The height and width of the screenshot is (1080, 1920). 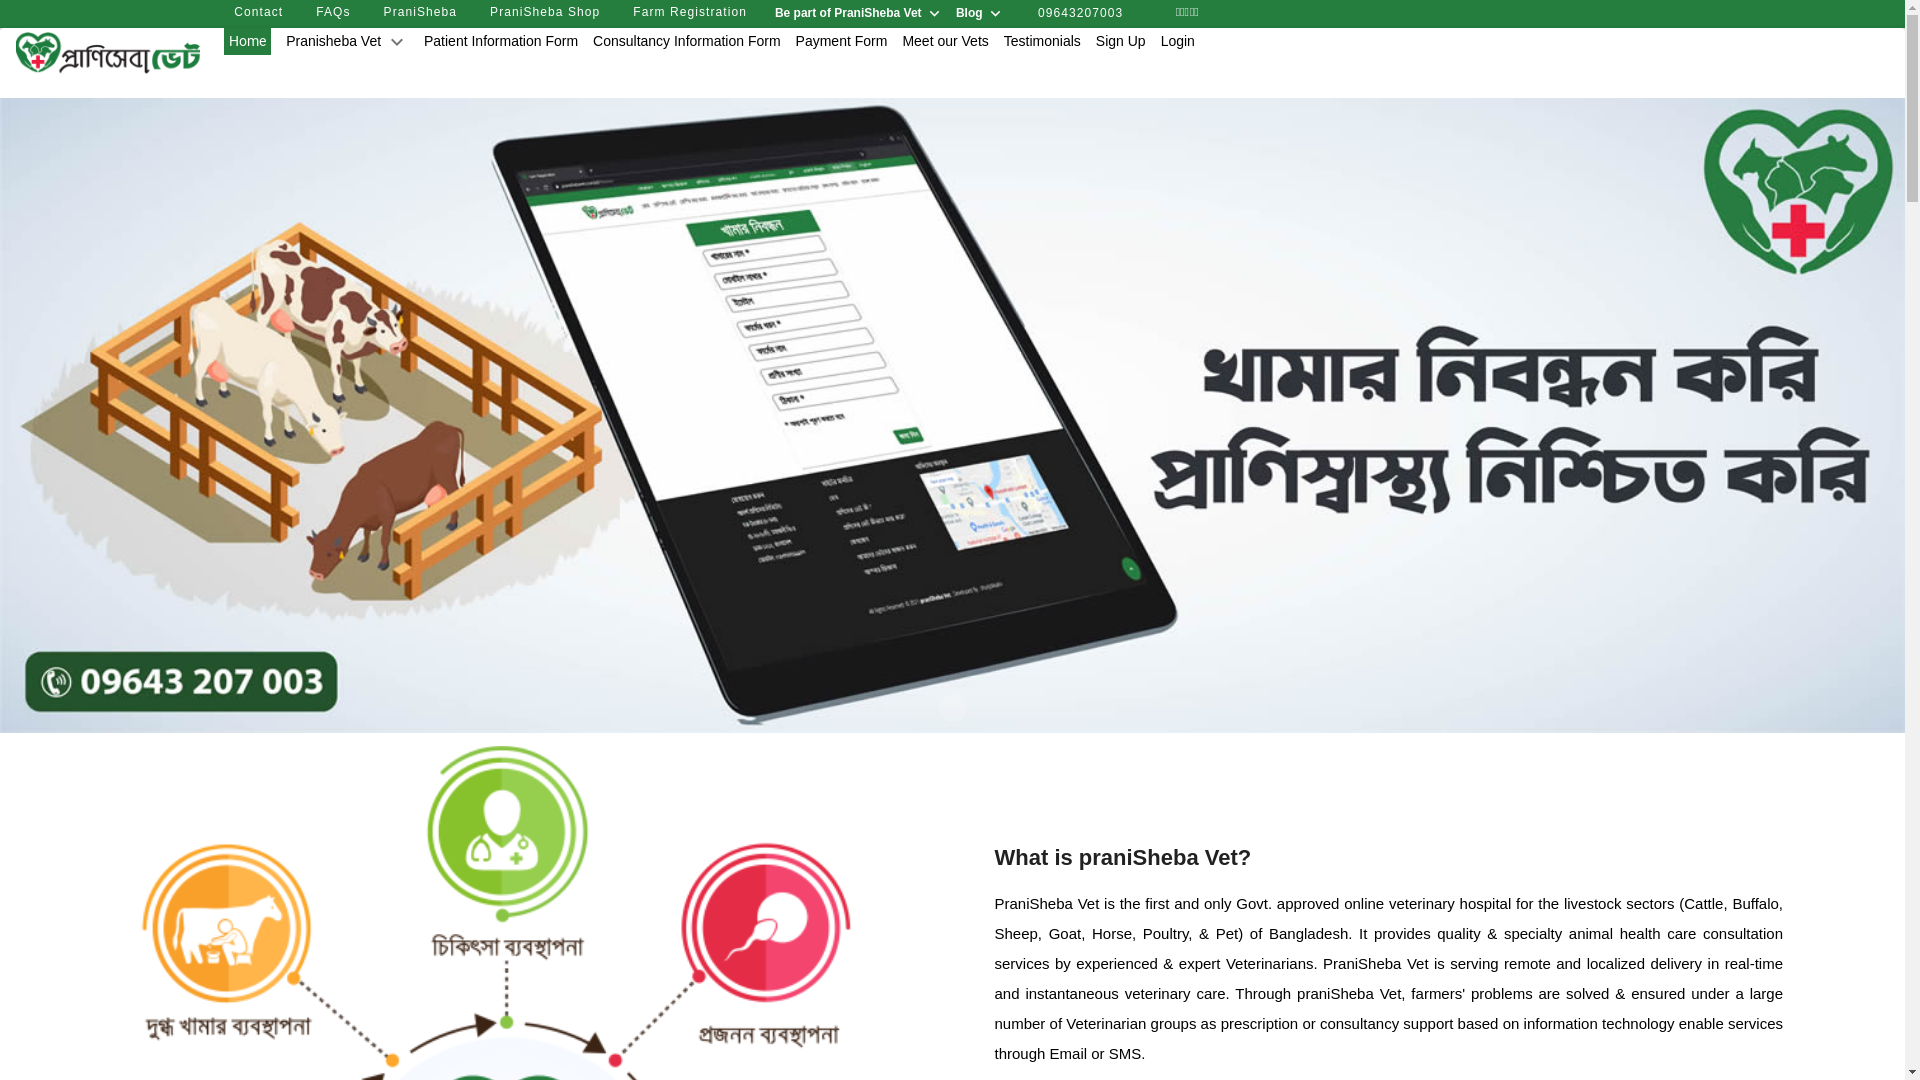 What do you see at coordinates (116, 32) in the screenshot?
I see `................................` at bounding box center [116, 32].